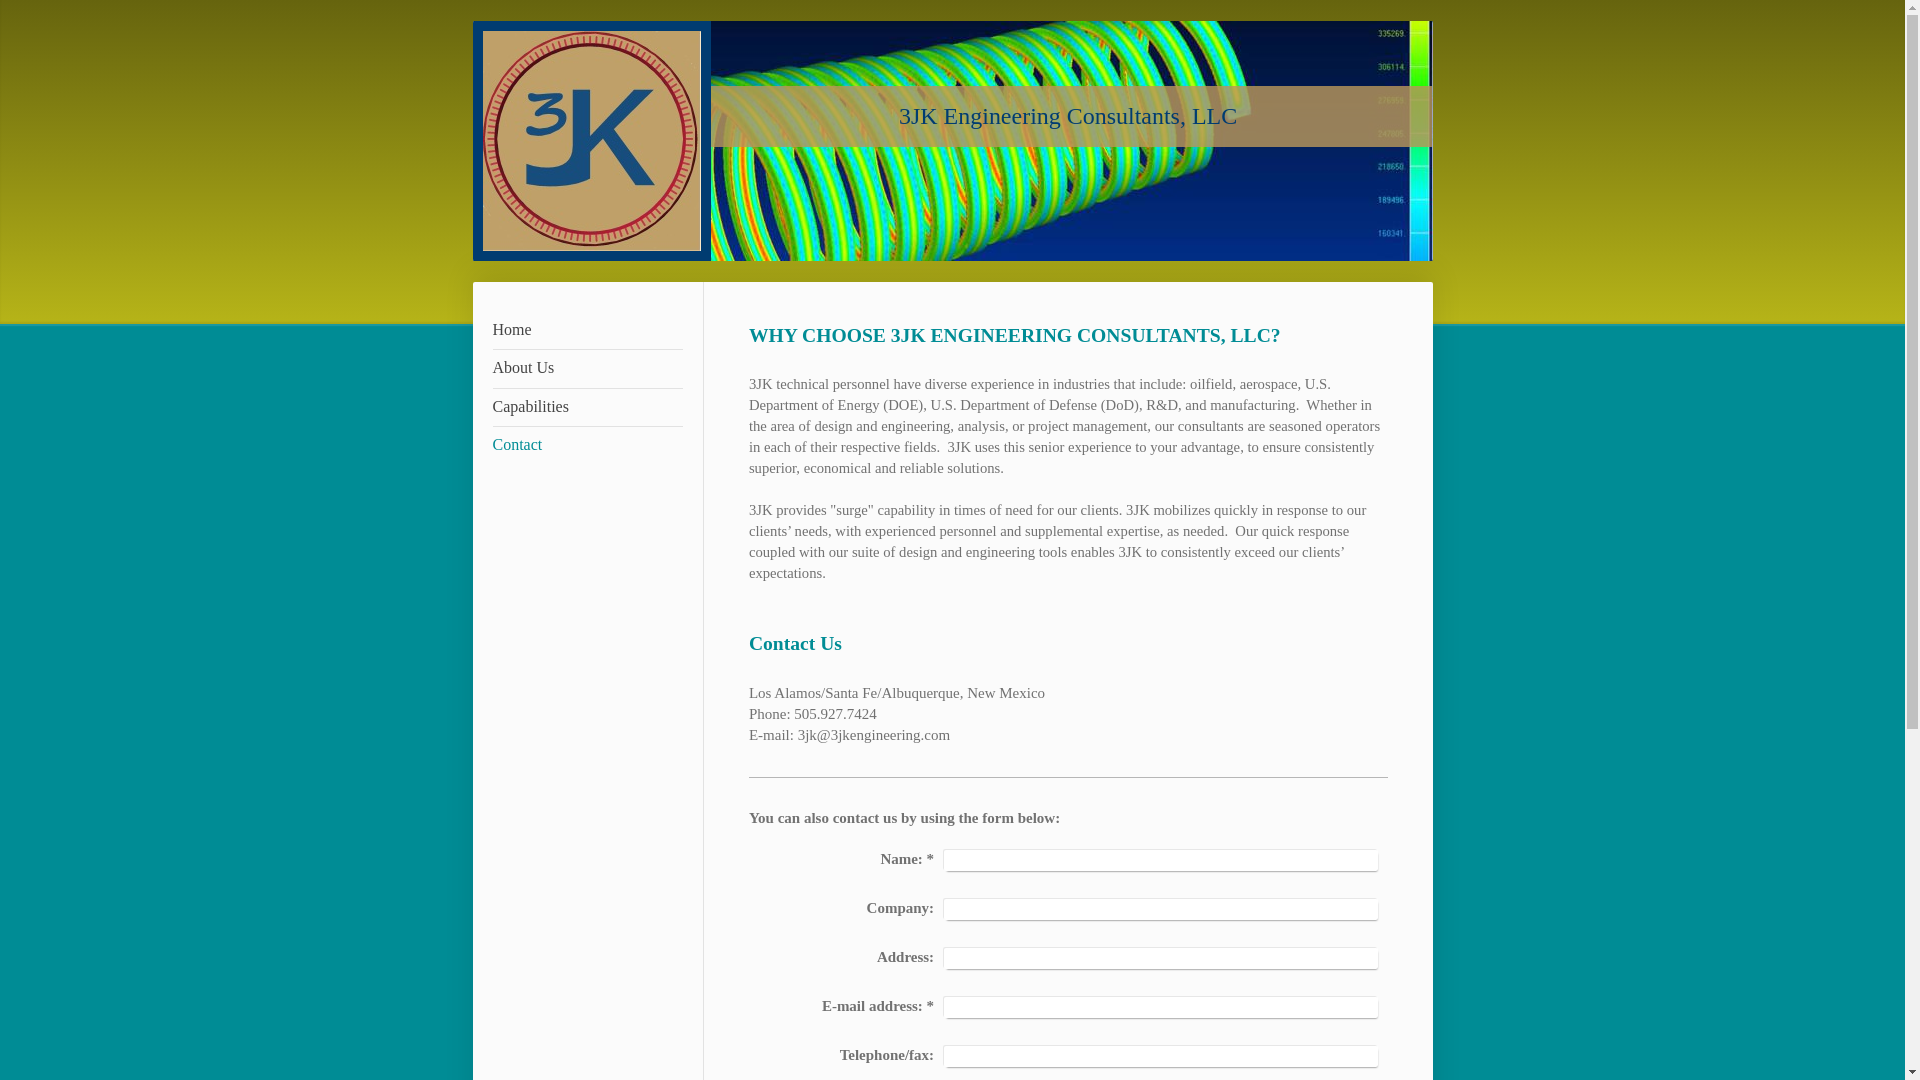  Describe the element at coordinates (586, 445) in the screenshot. I see `Contact` at that location.